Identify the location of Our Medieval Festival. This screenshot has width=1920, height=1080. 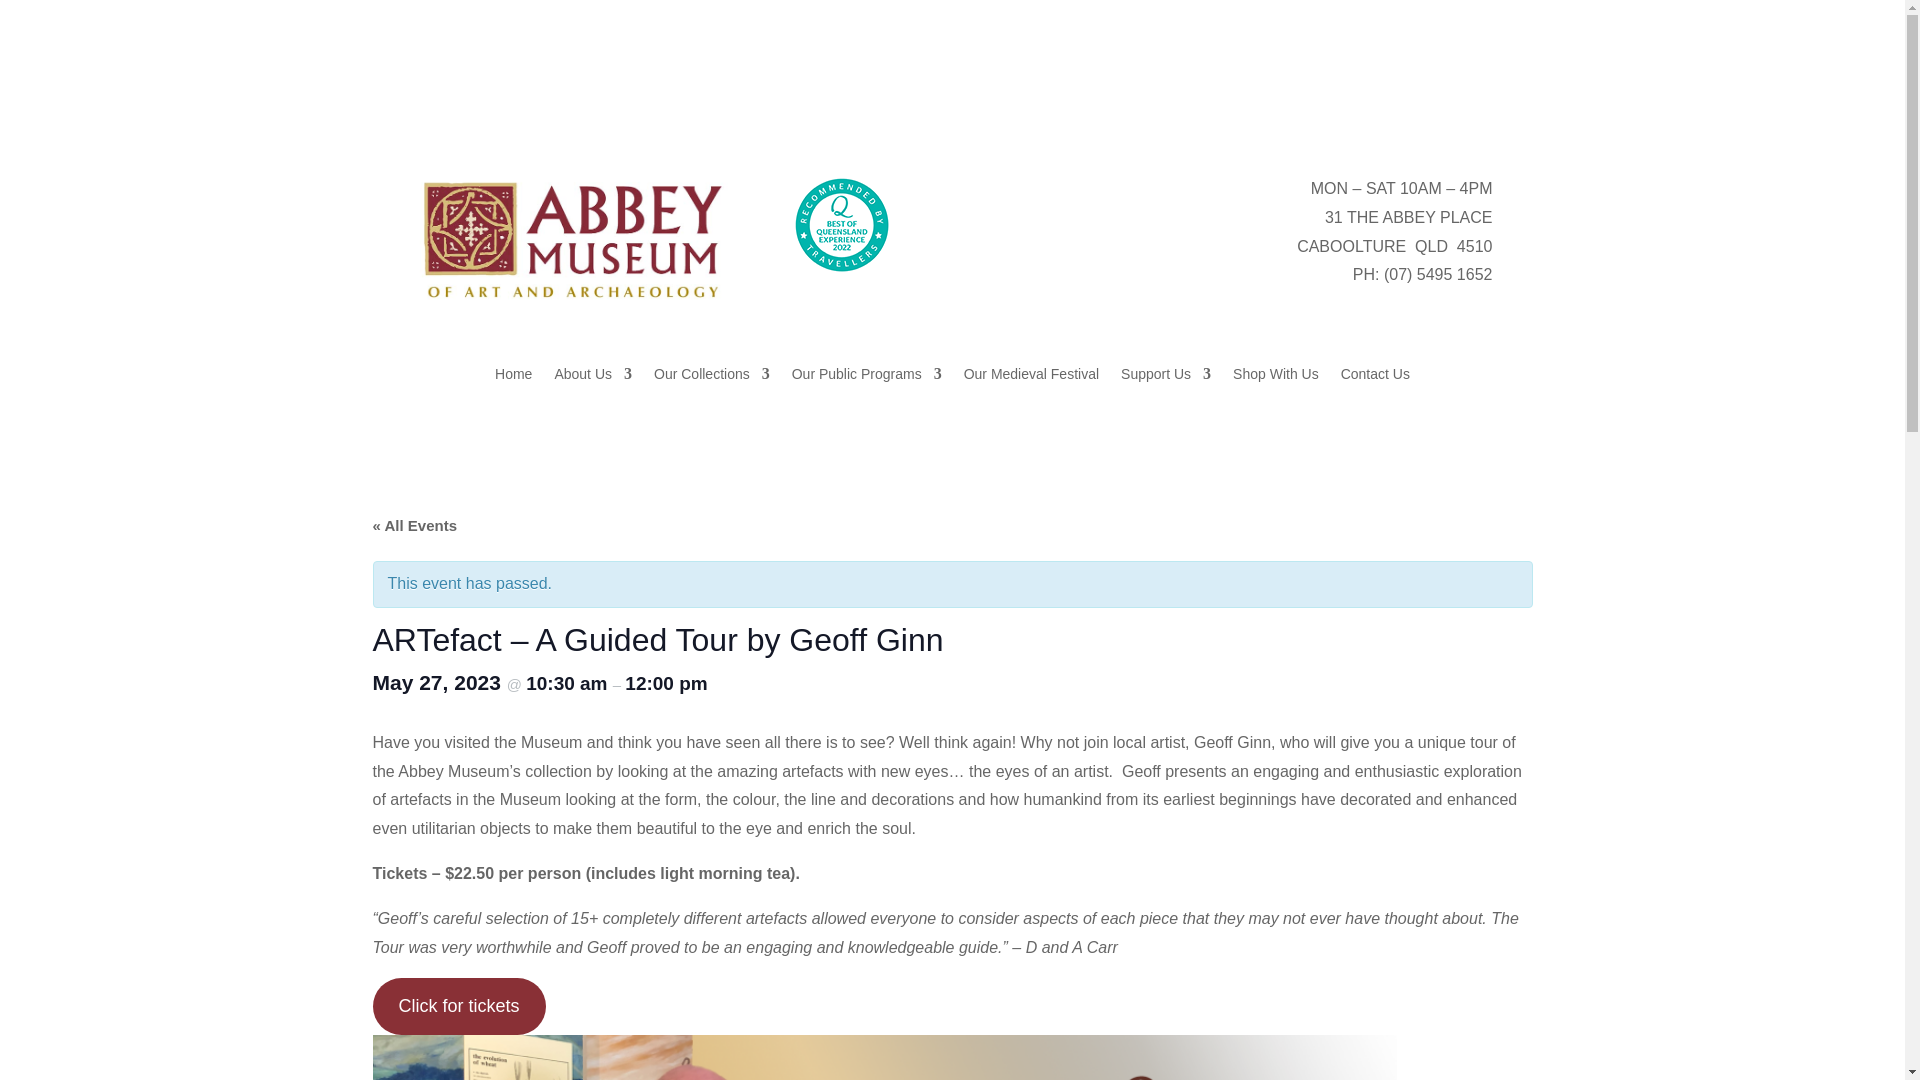
(1030, 378).